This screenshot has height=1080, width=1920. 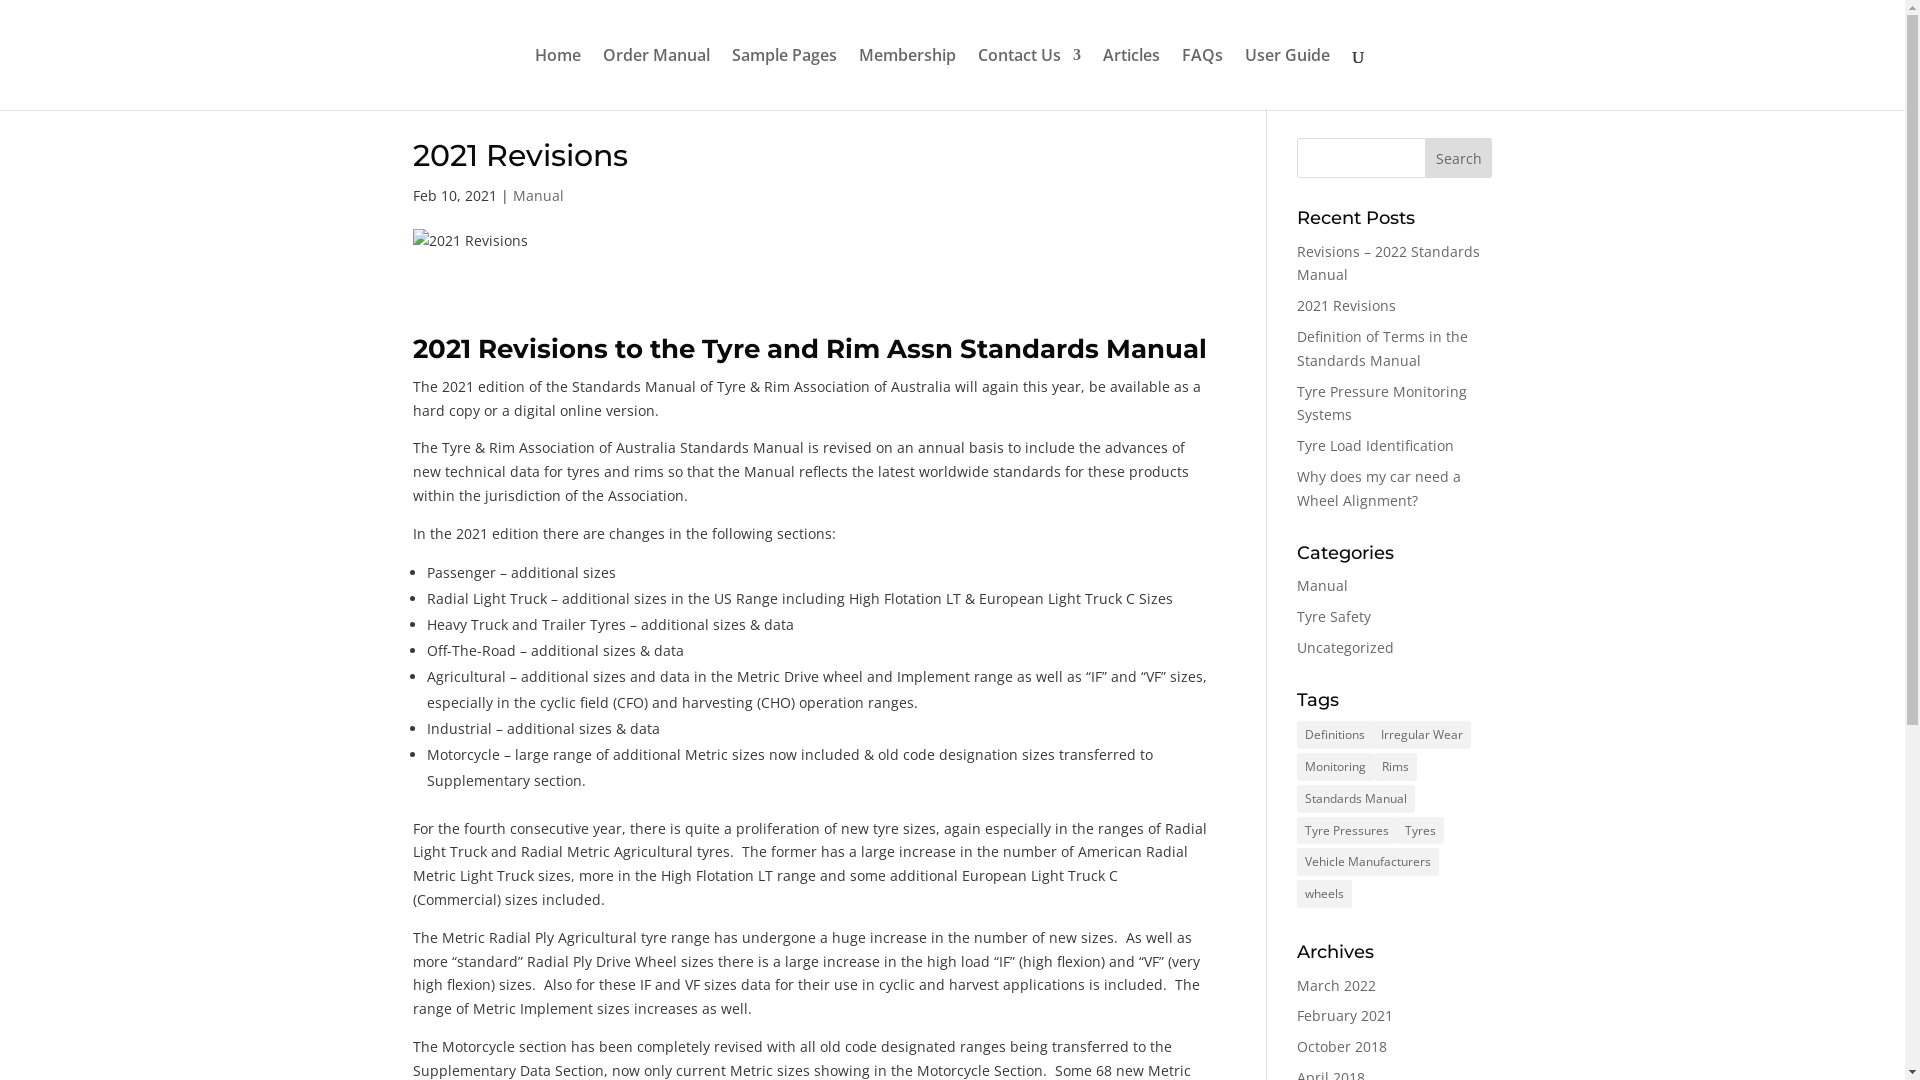 I want to click on Tyre Load Identification, so click(x=1376, y=446).